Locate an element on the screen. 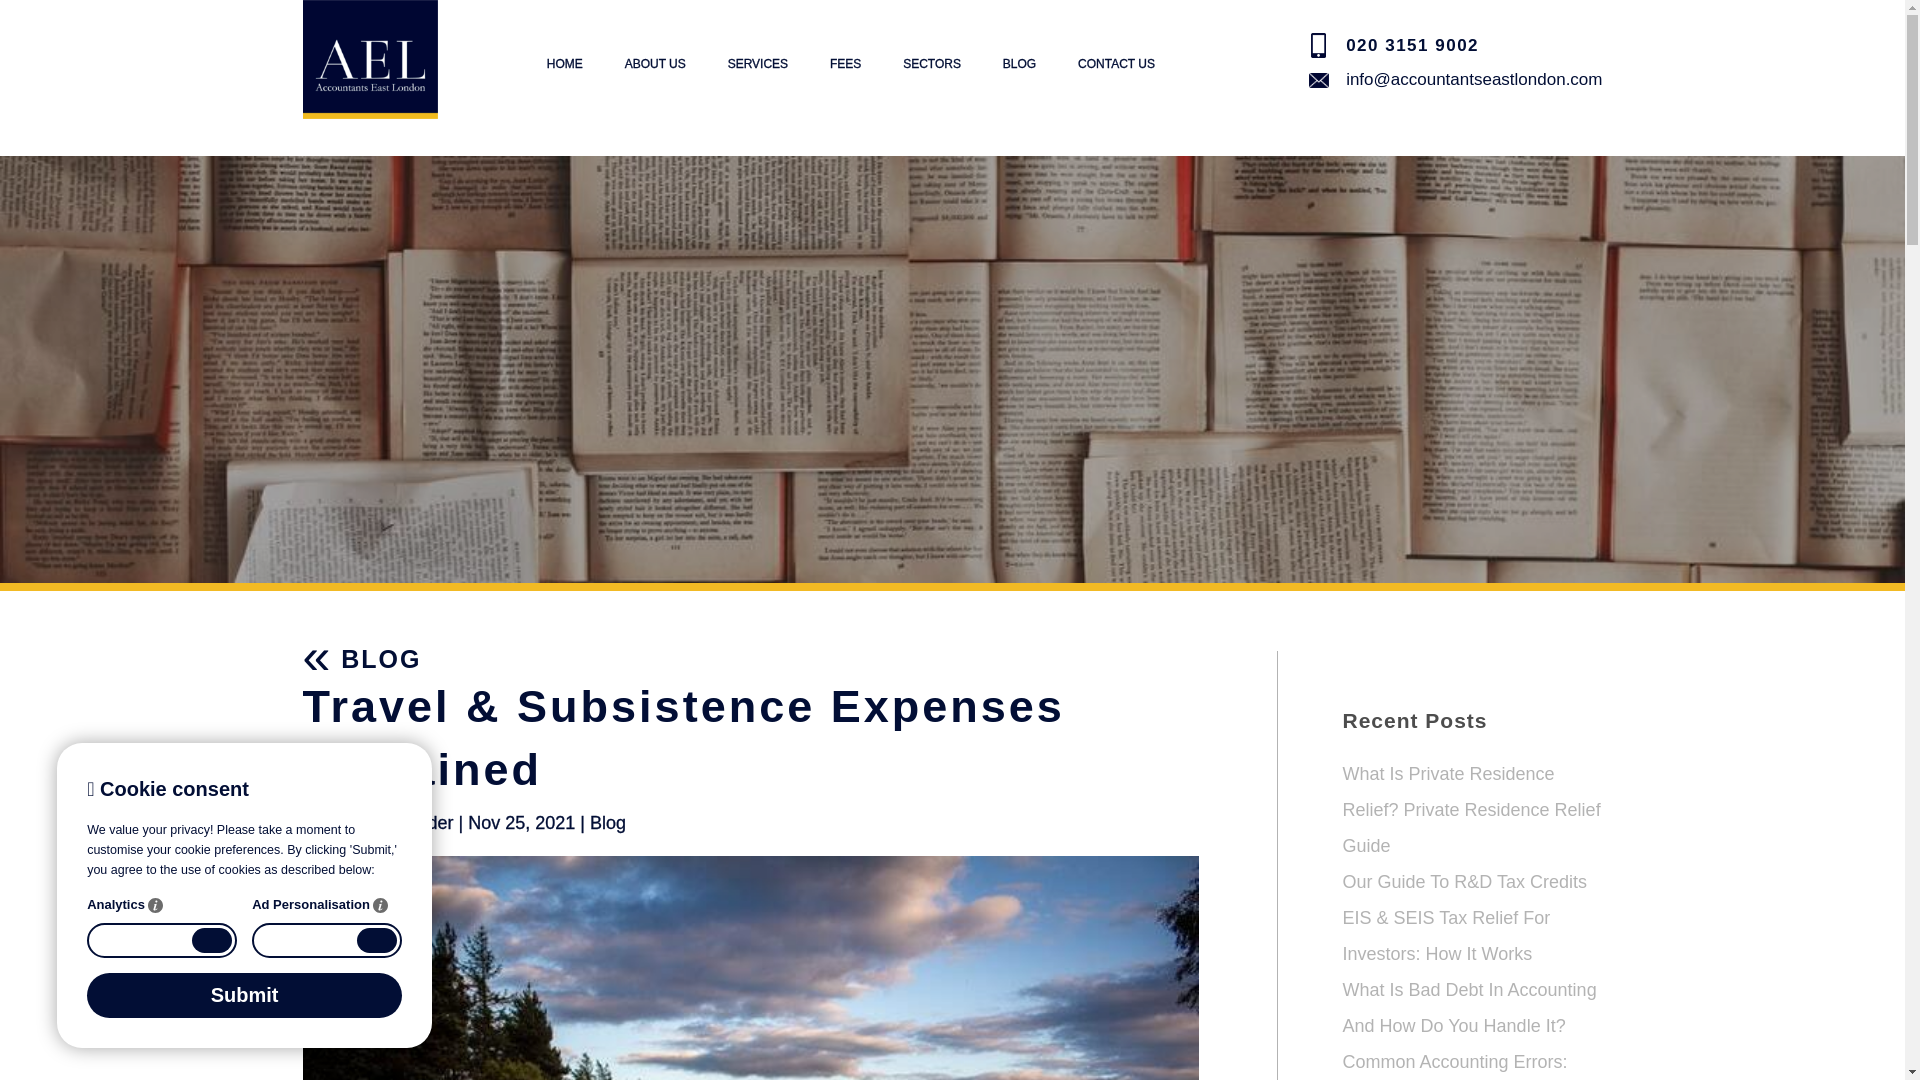 The image size is (1920, 1080). What Is Bad Debt In Accounting And How Do You Handle It? is located at coordinates (1468, 1007).